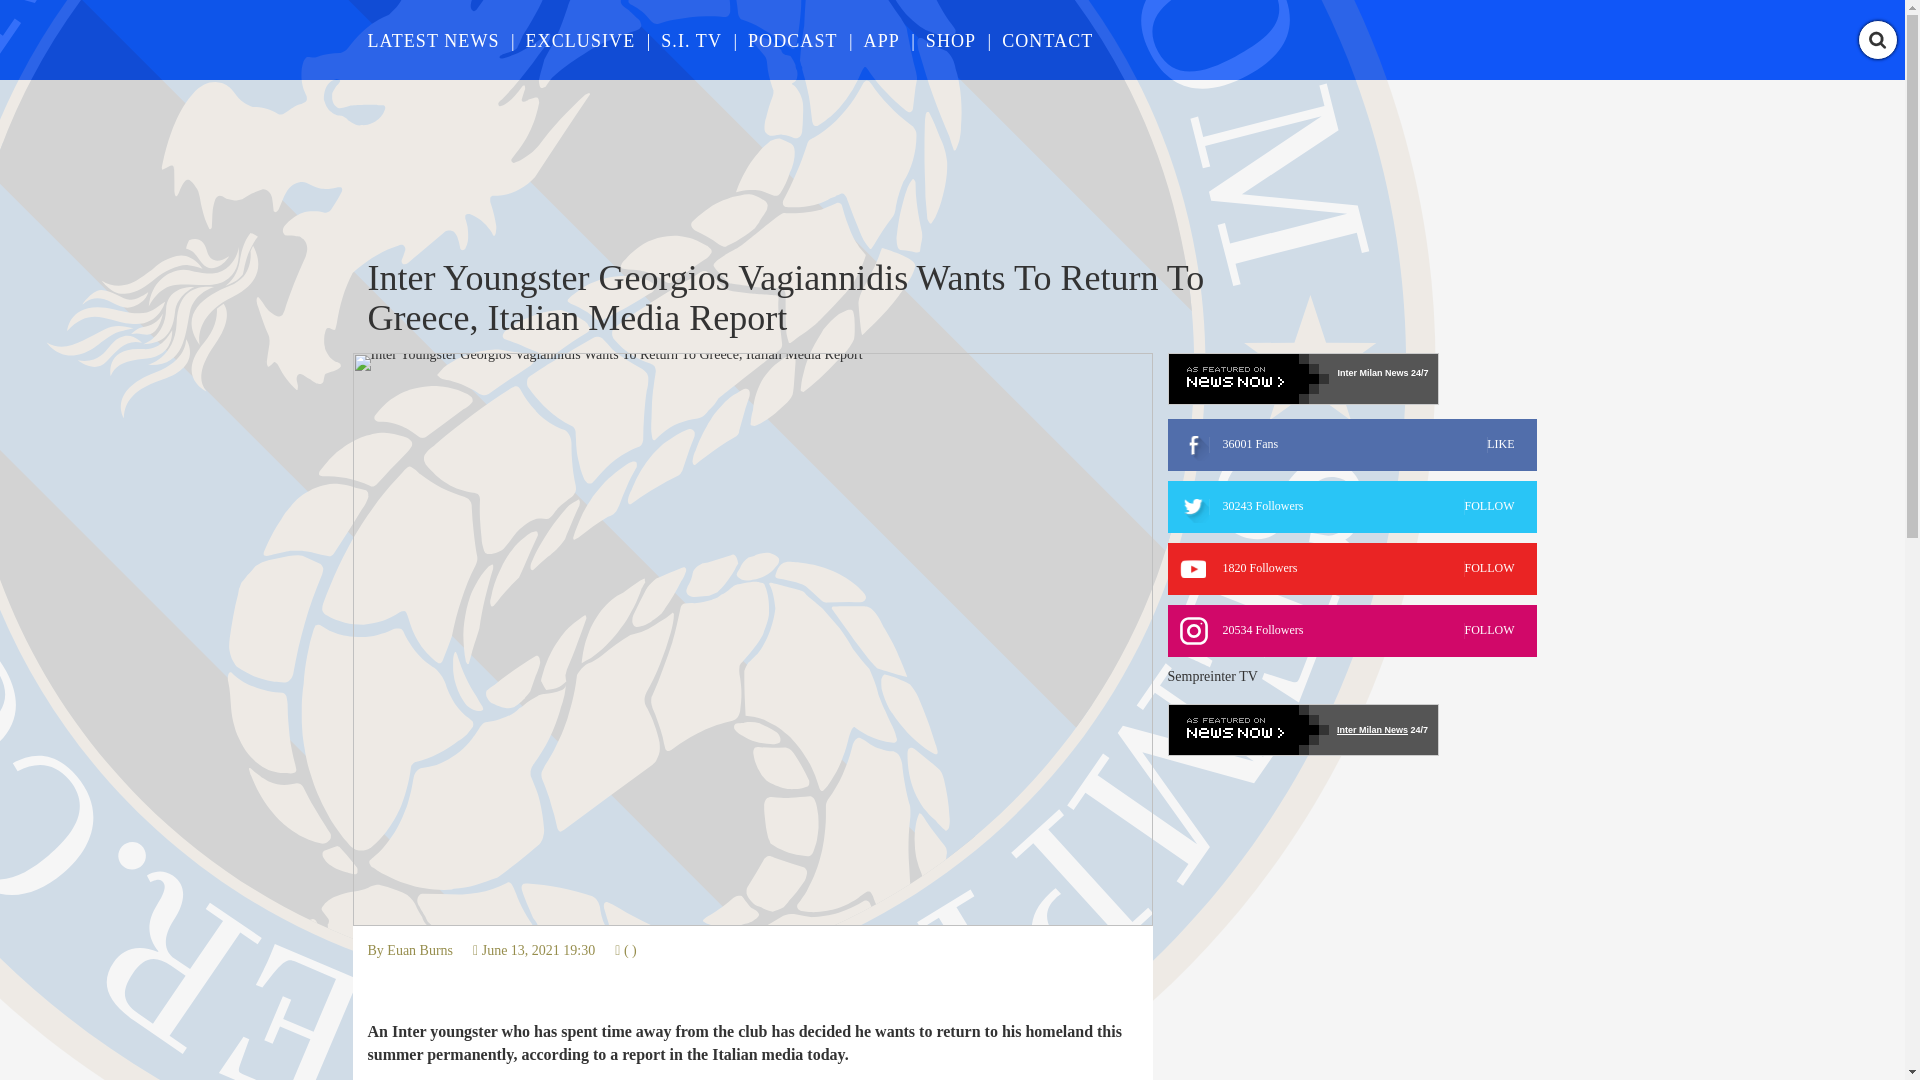 This screenshot has width=1920, height=1080. What do you see at coordinates (690, 40) in the screenshot?
I see `Click here for more Inter Milan News from NewsNow` at bounding box center [690, 40].